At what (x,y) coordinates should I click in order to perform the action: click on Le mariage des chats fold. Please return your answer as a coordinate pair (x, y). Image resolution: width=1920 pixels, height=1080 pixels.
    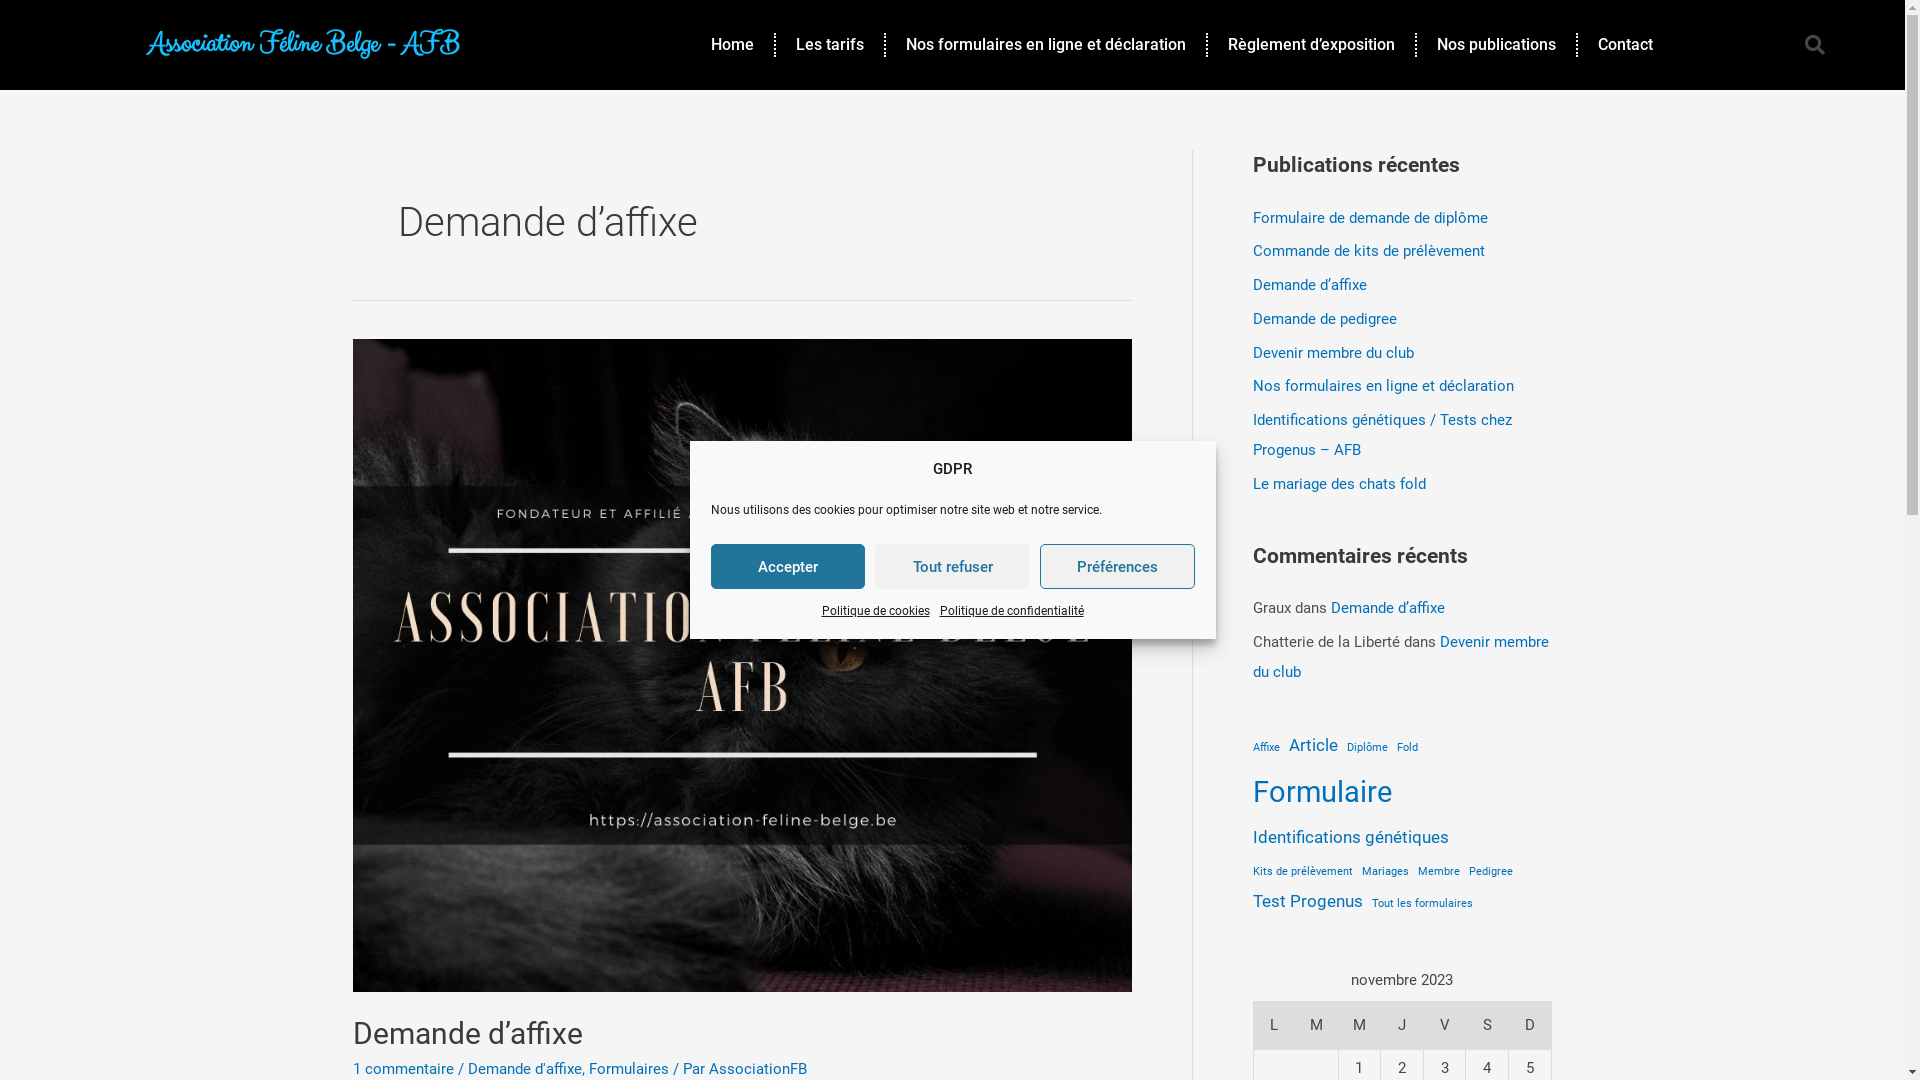
    Looking at the image, I should click on (1338, 484).